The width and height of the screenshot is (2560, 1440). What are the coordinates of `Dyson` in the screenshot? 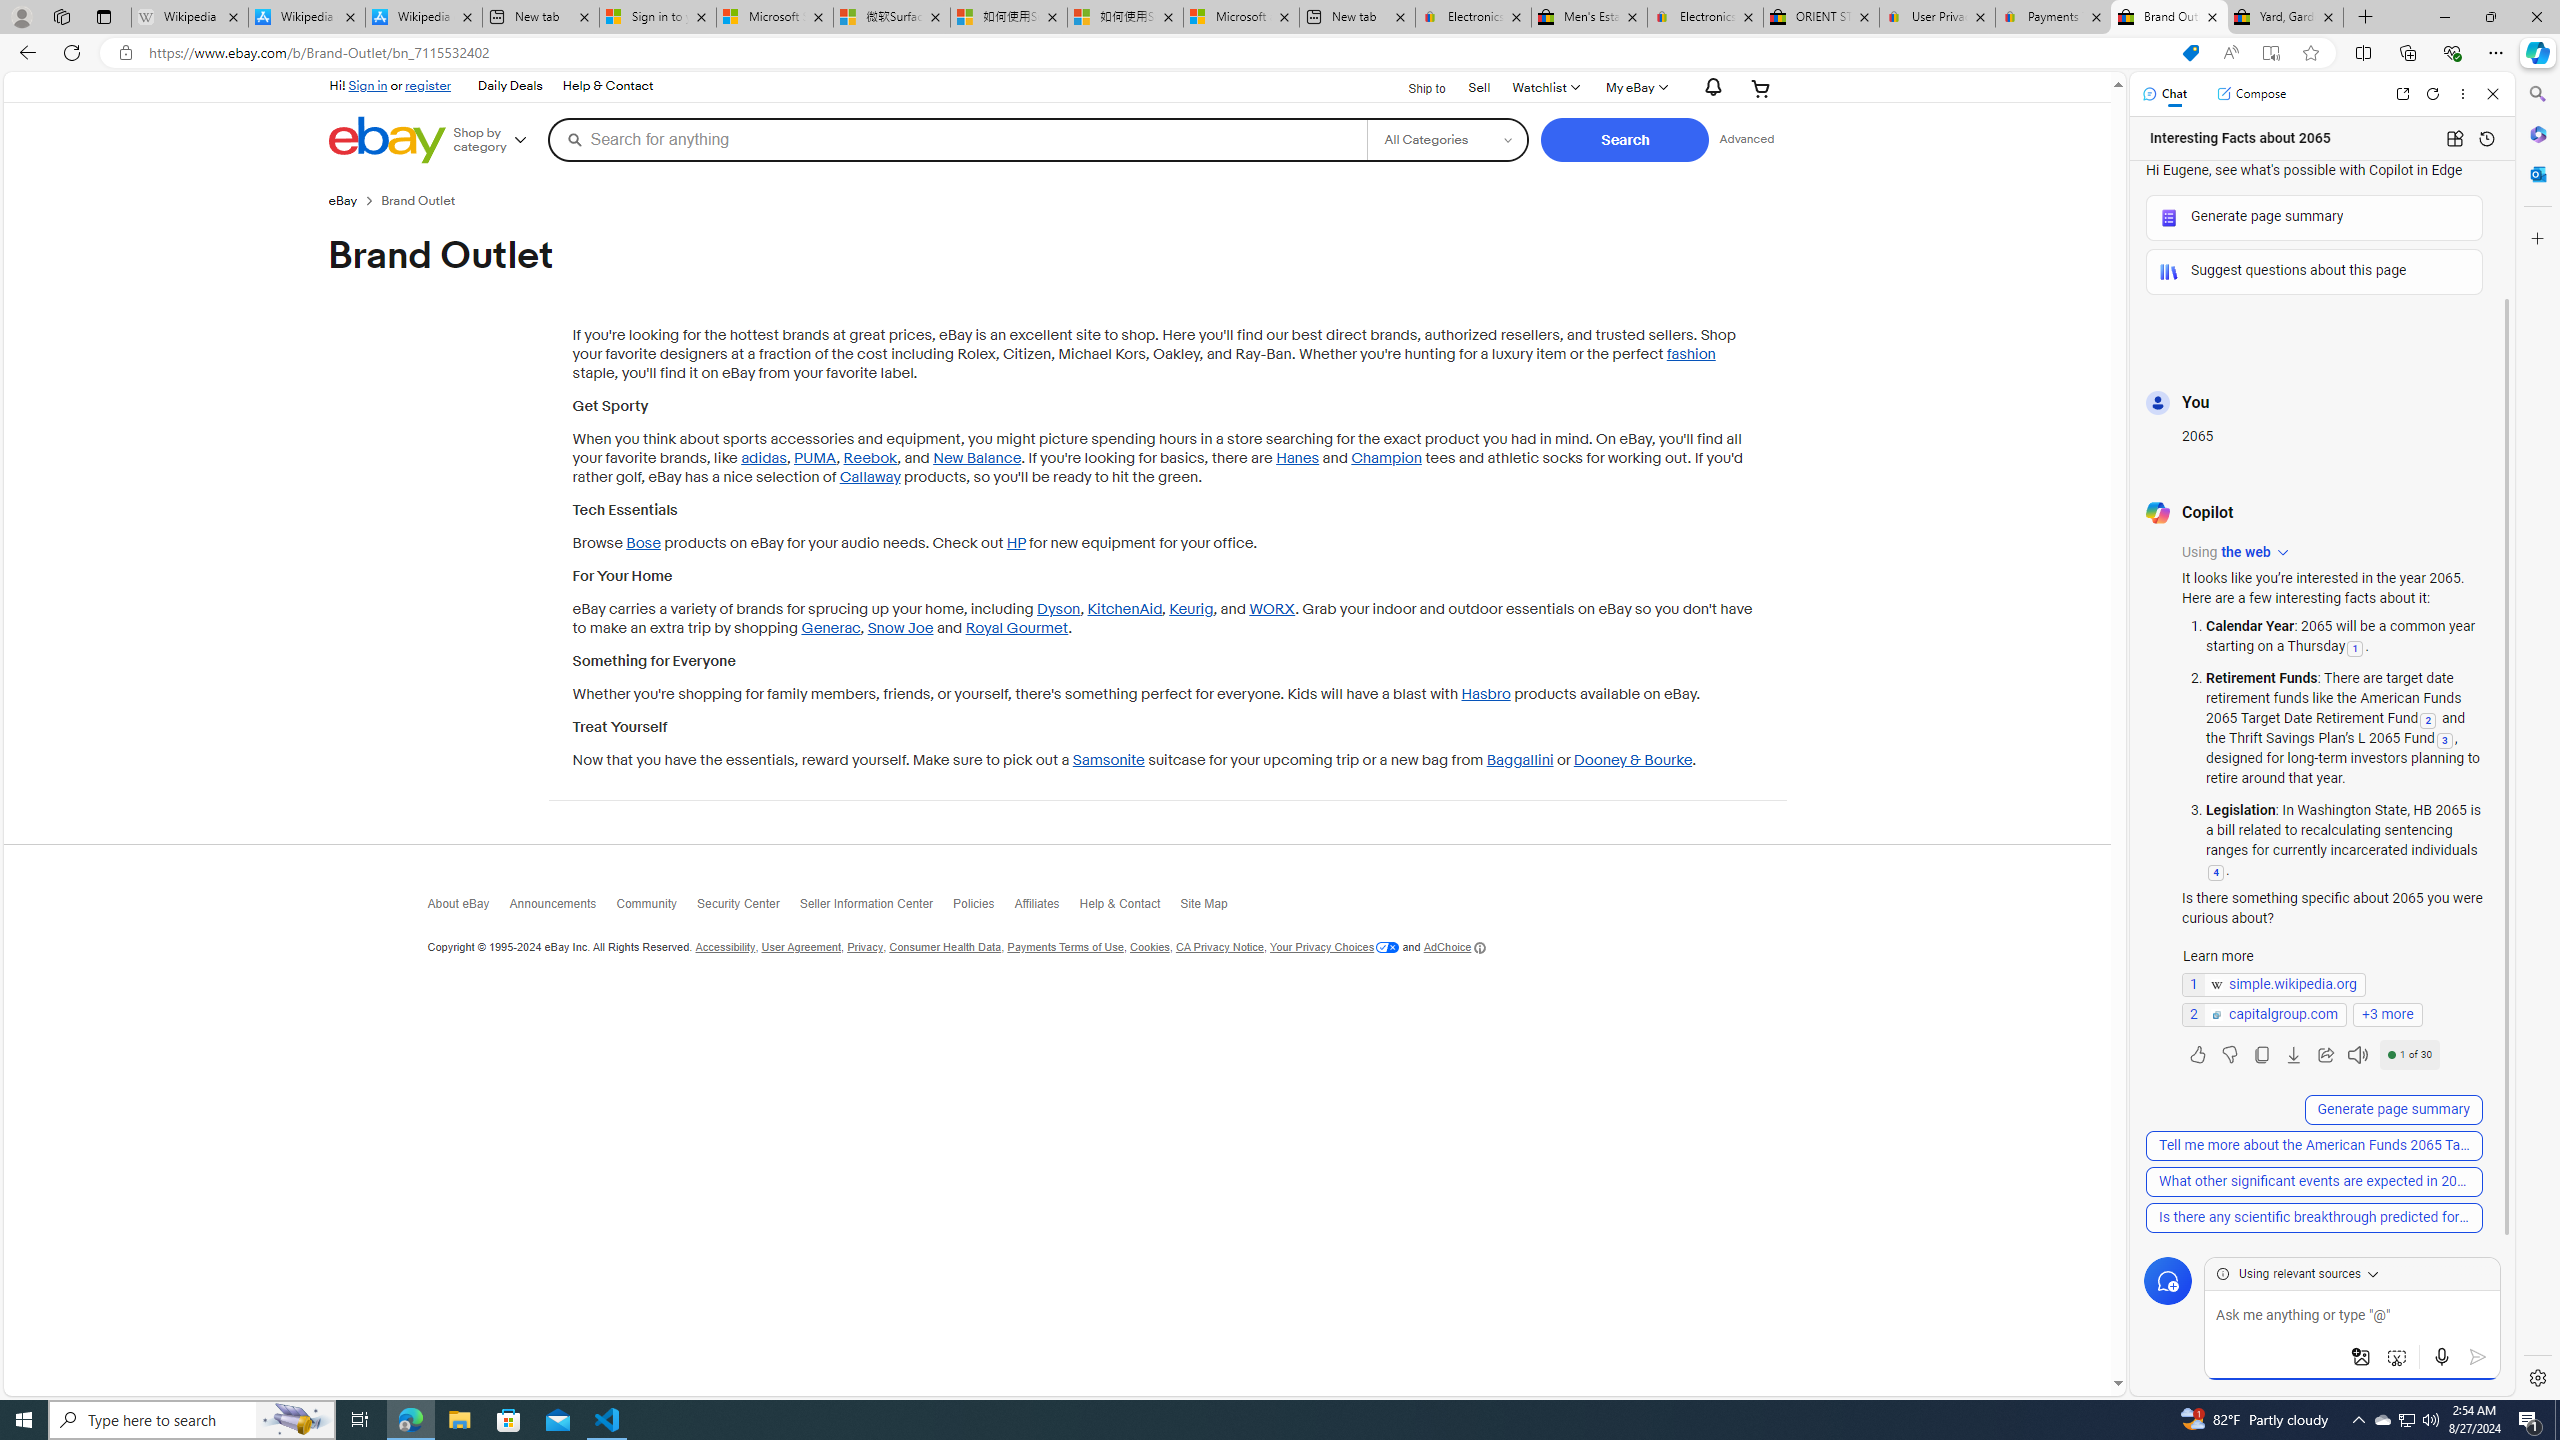 It's located at (1058, 610).